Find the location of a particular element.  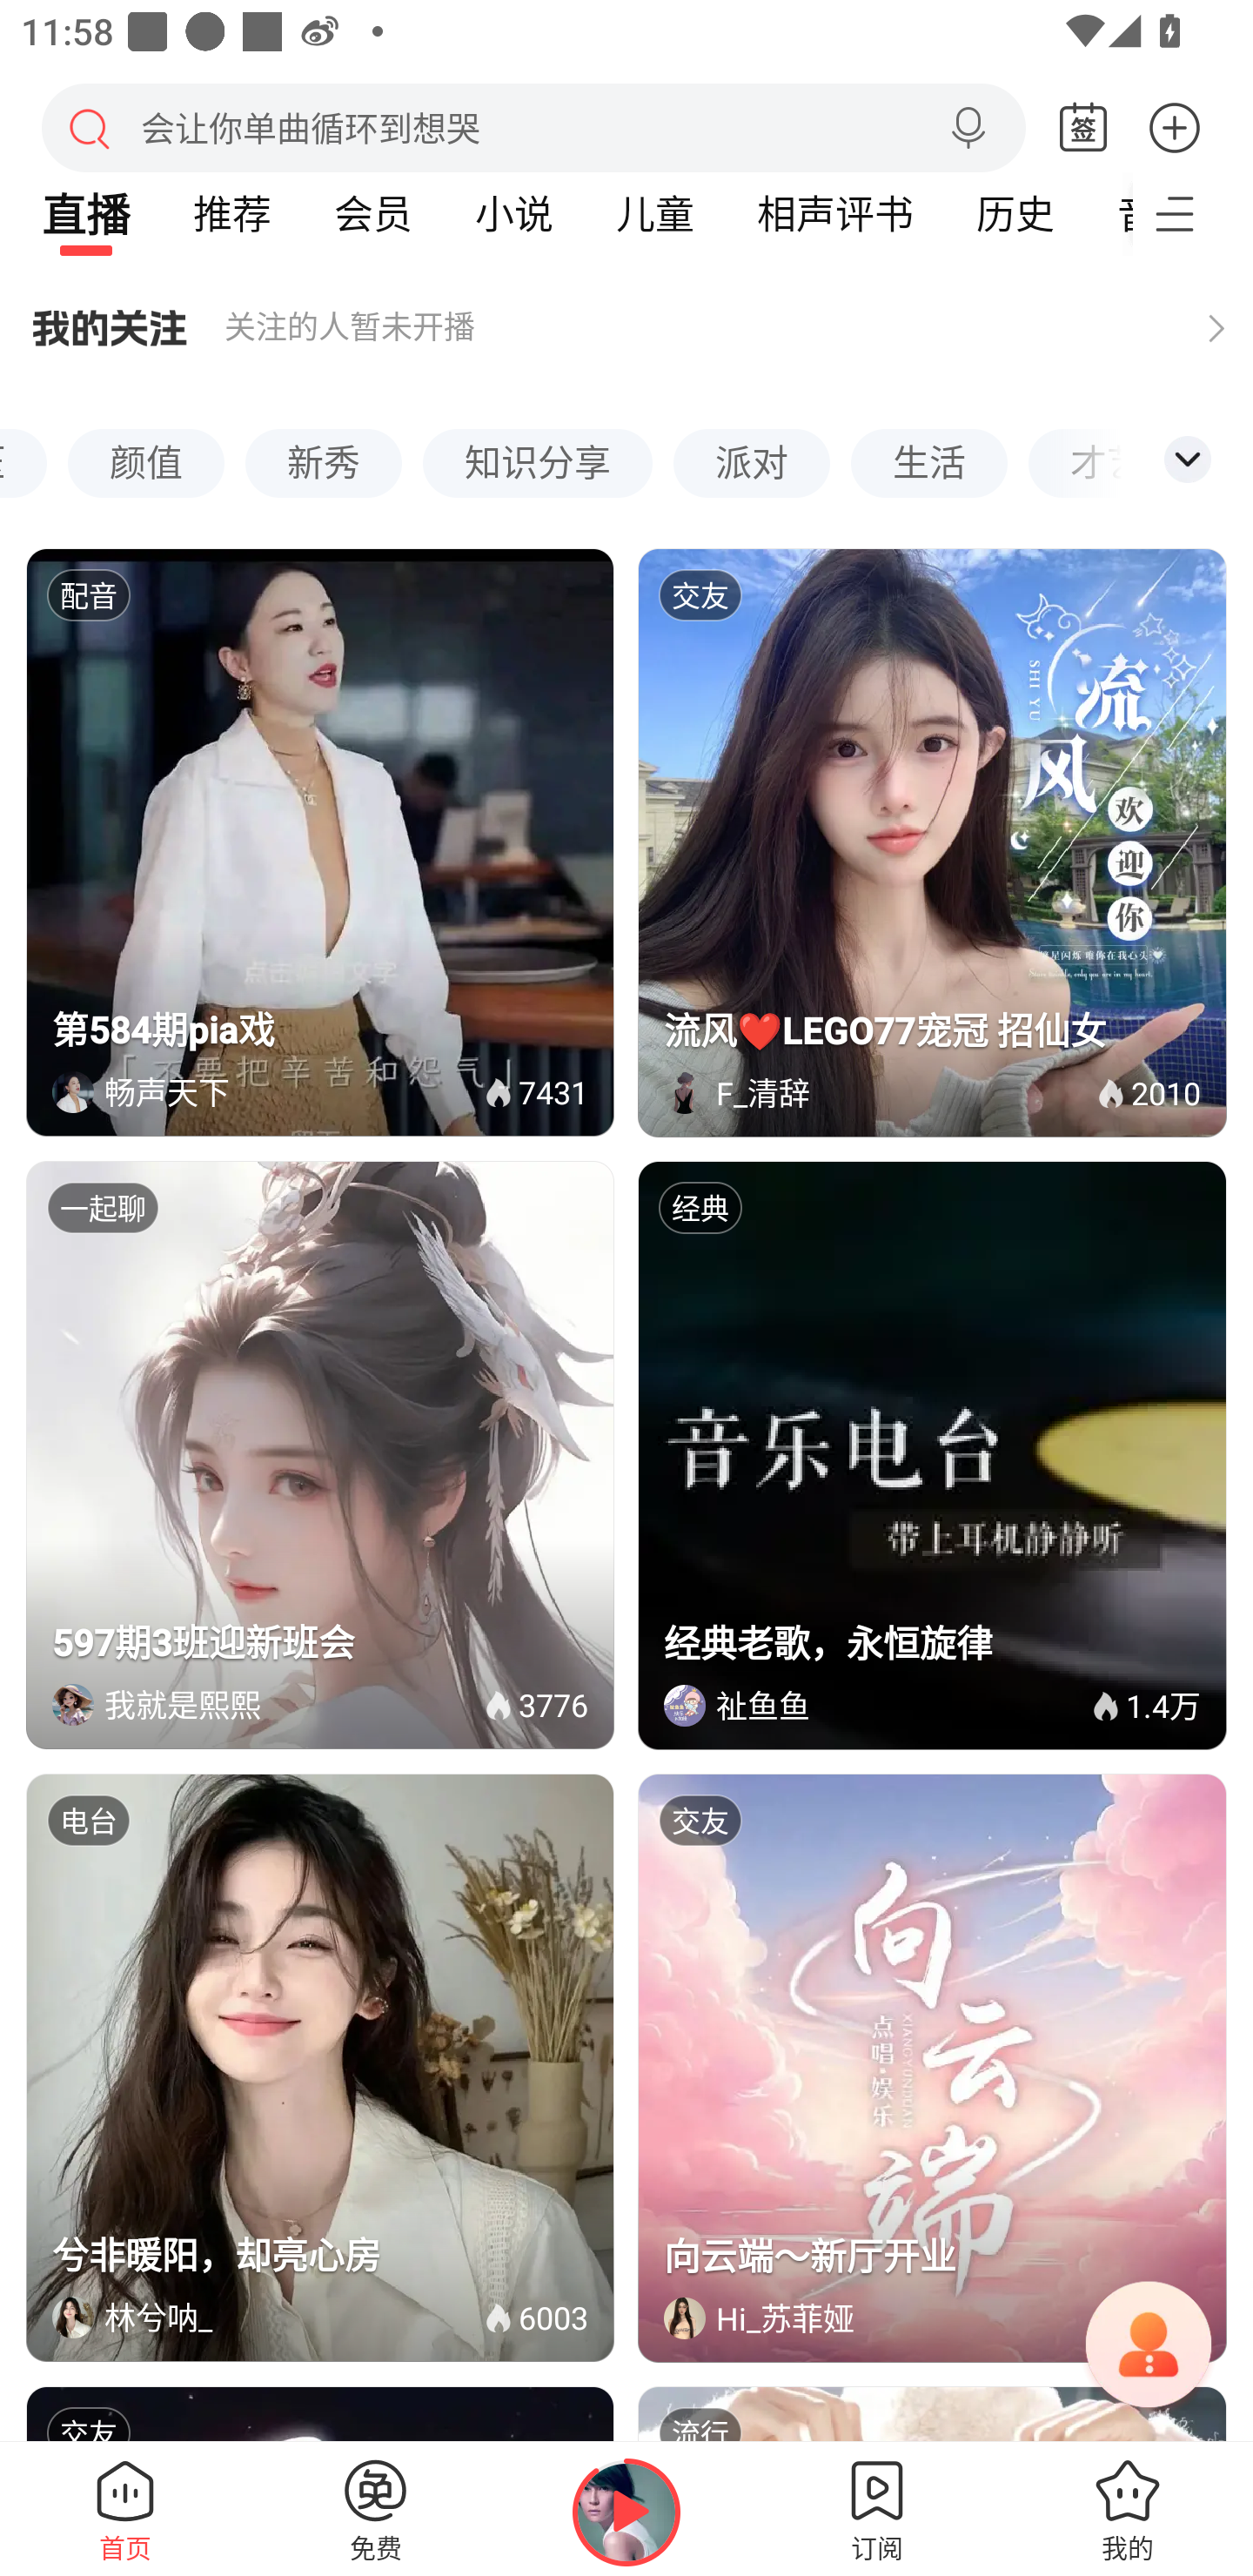

主播F_清辞的直播间，直播标题是流风❤LEGO77宠冠 招仙女，直播分类标签是交友 is located at coordinates (931, 843).